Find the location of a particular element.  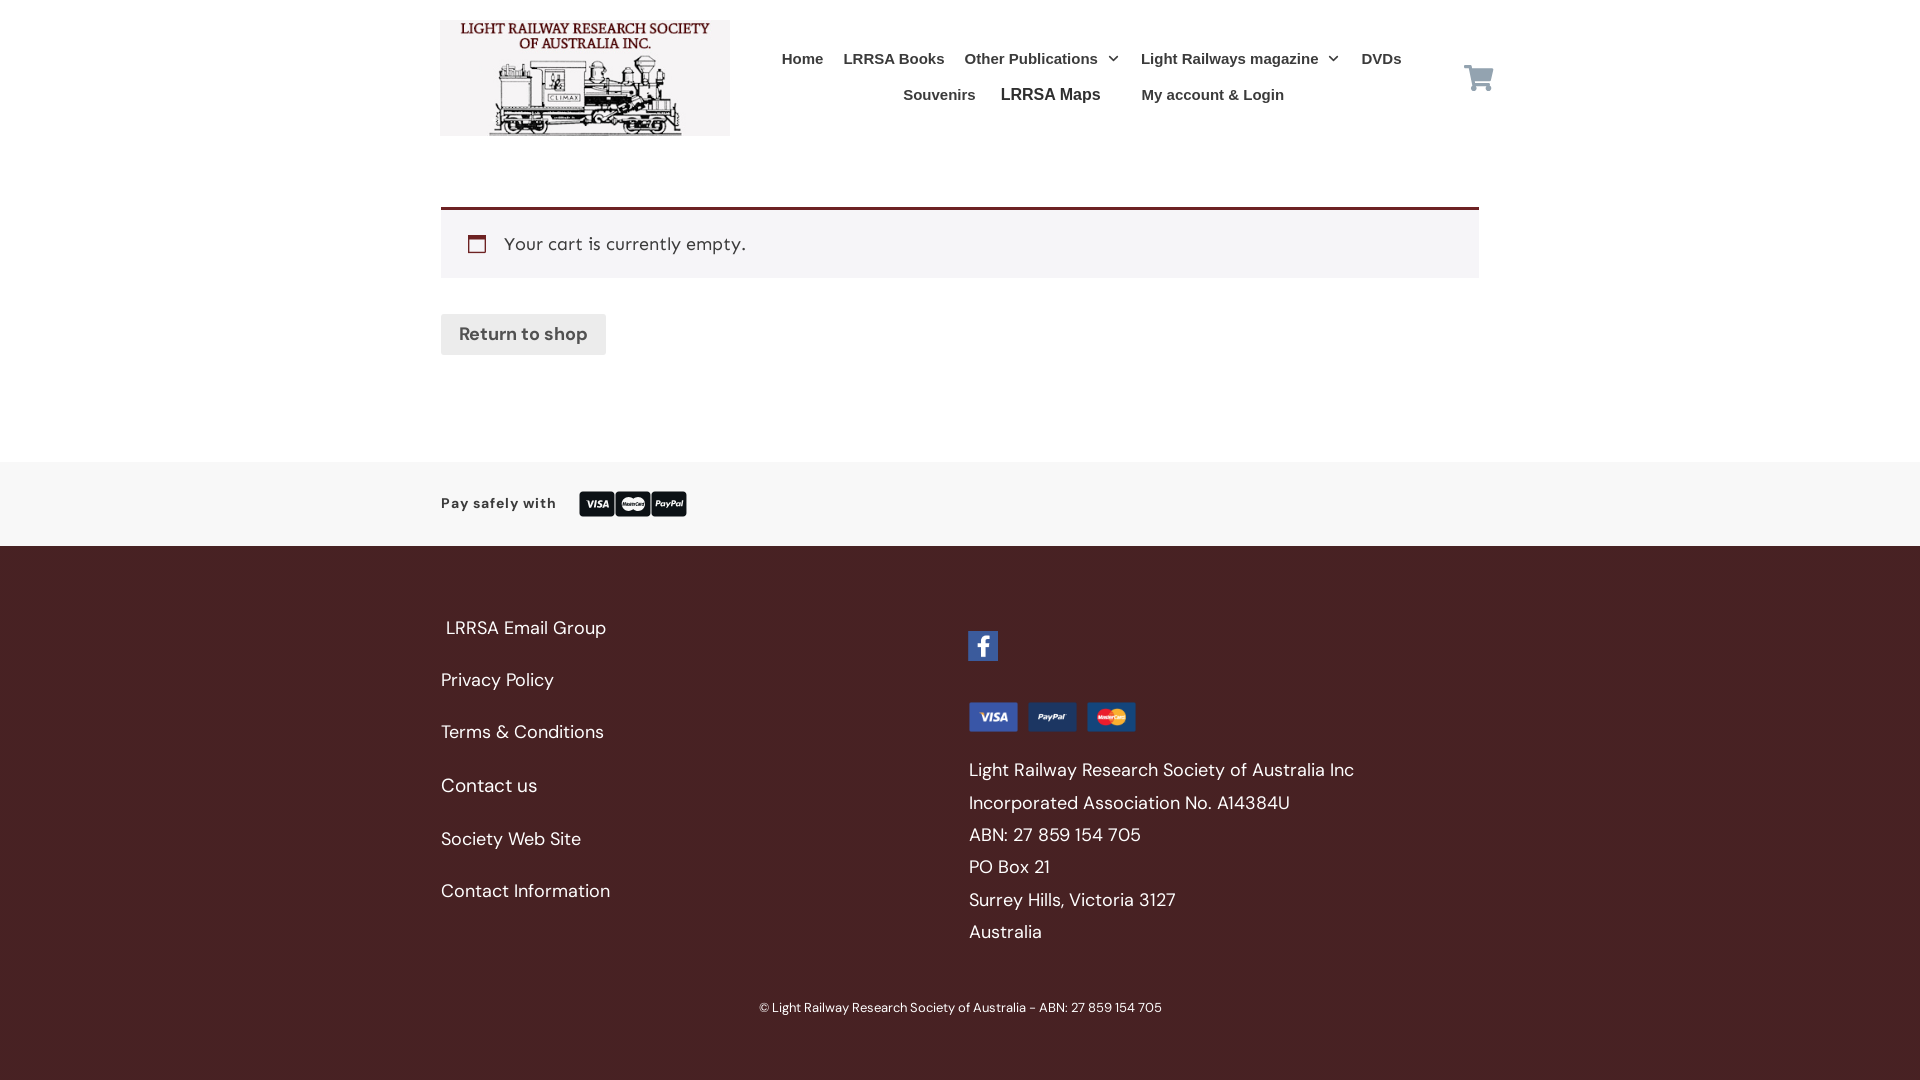

visa is located at coordinates (992, 718).